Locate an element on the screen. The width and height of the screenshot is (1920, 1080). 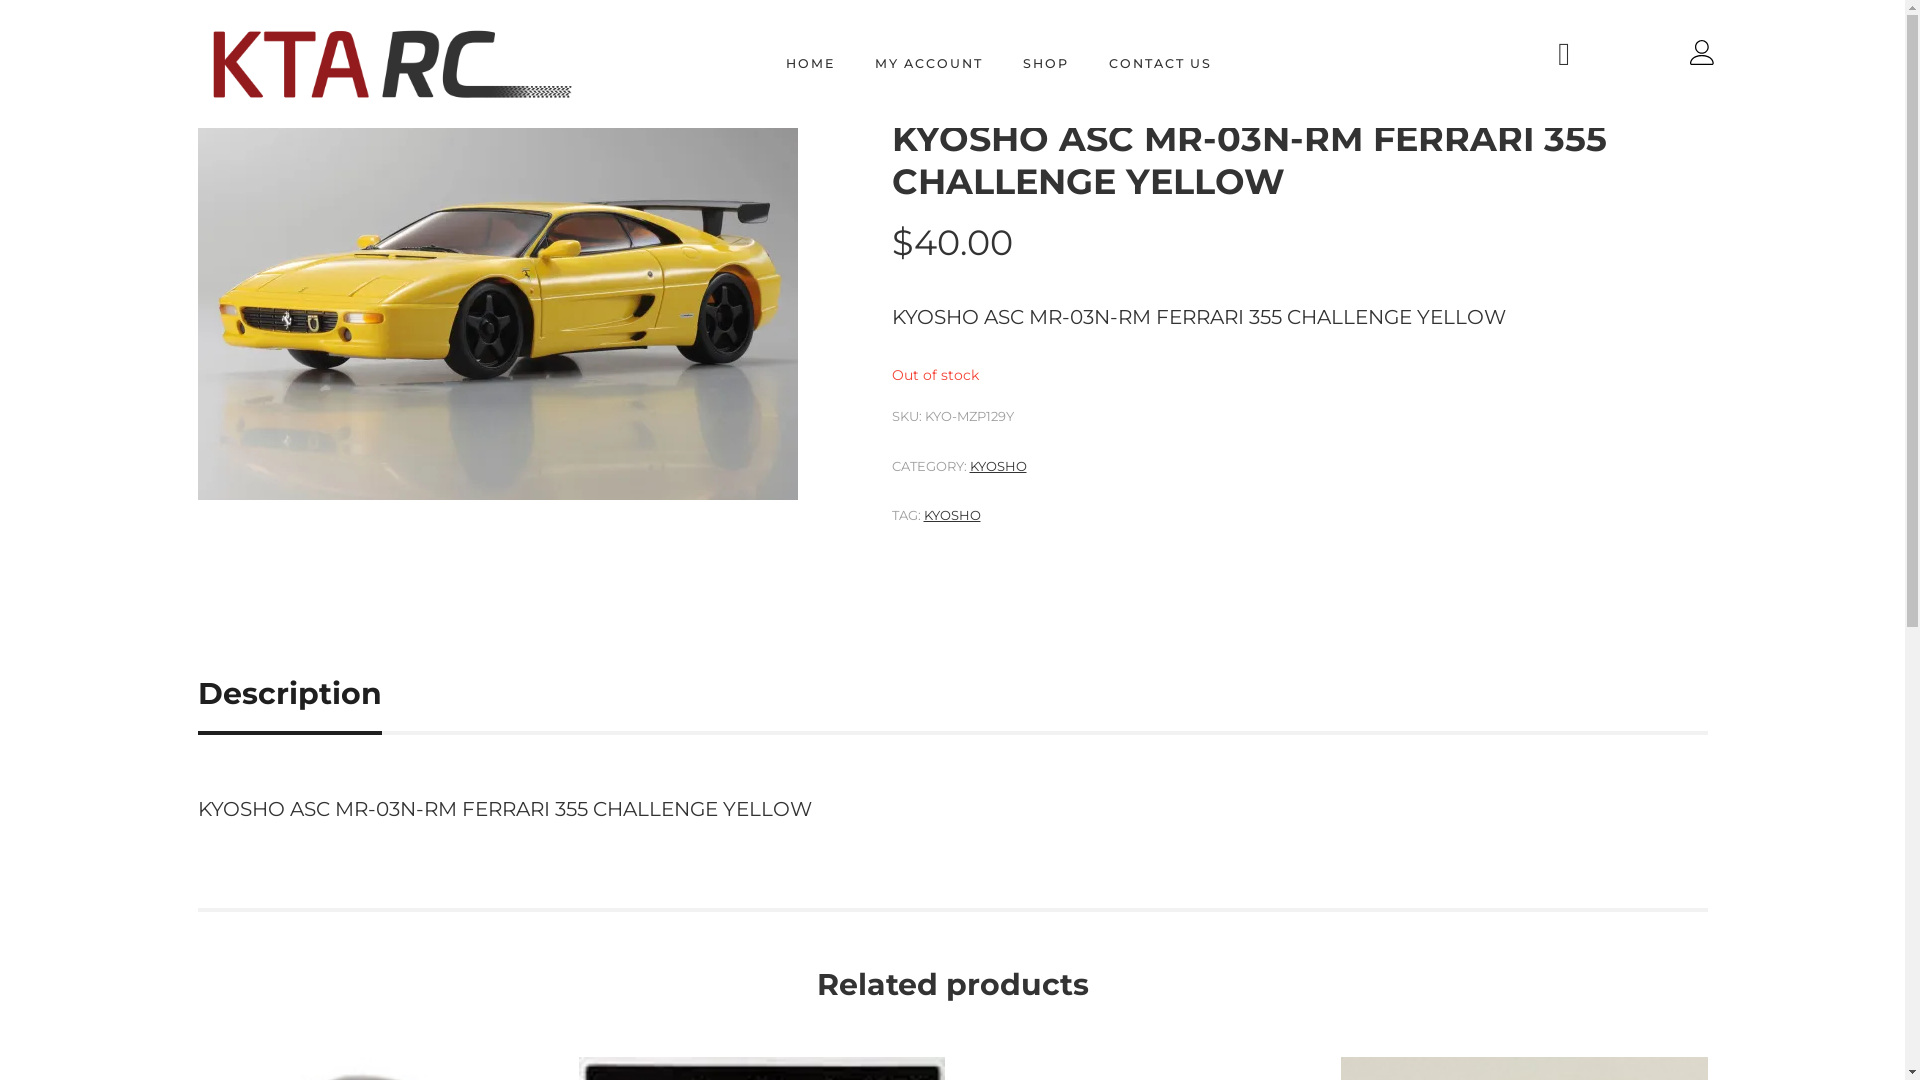
OPTION PARTS is located at coordinates (1012, 82).